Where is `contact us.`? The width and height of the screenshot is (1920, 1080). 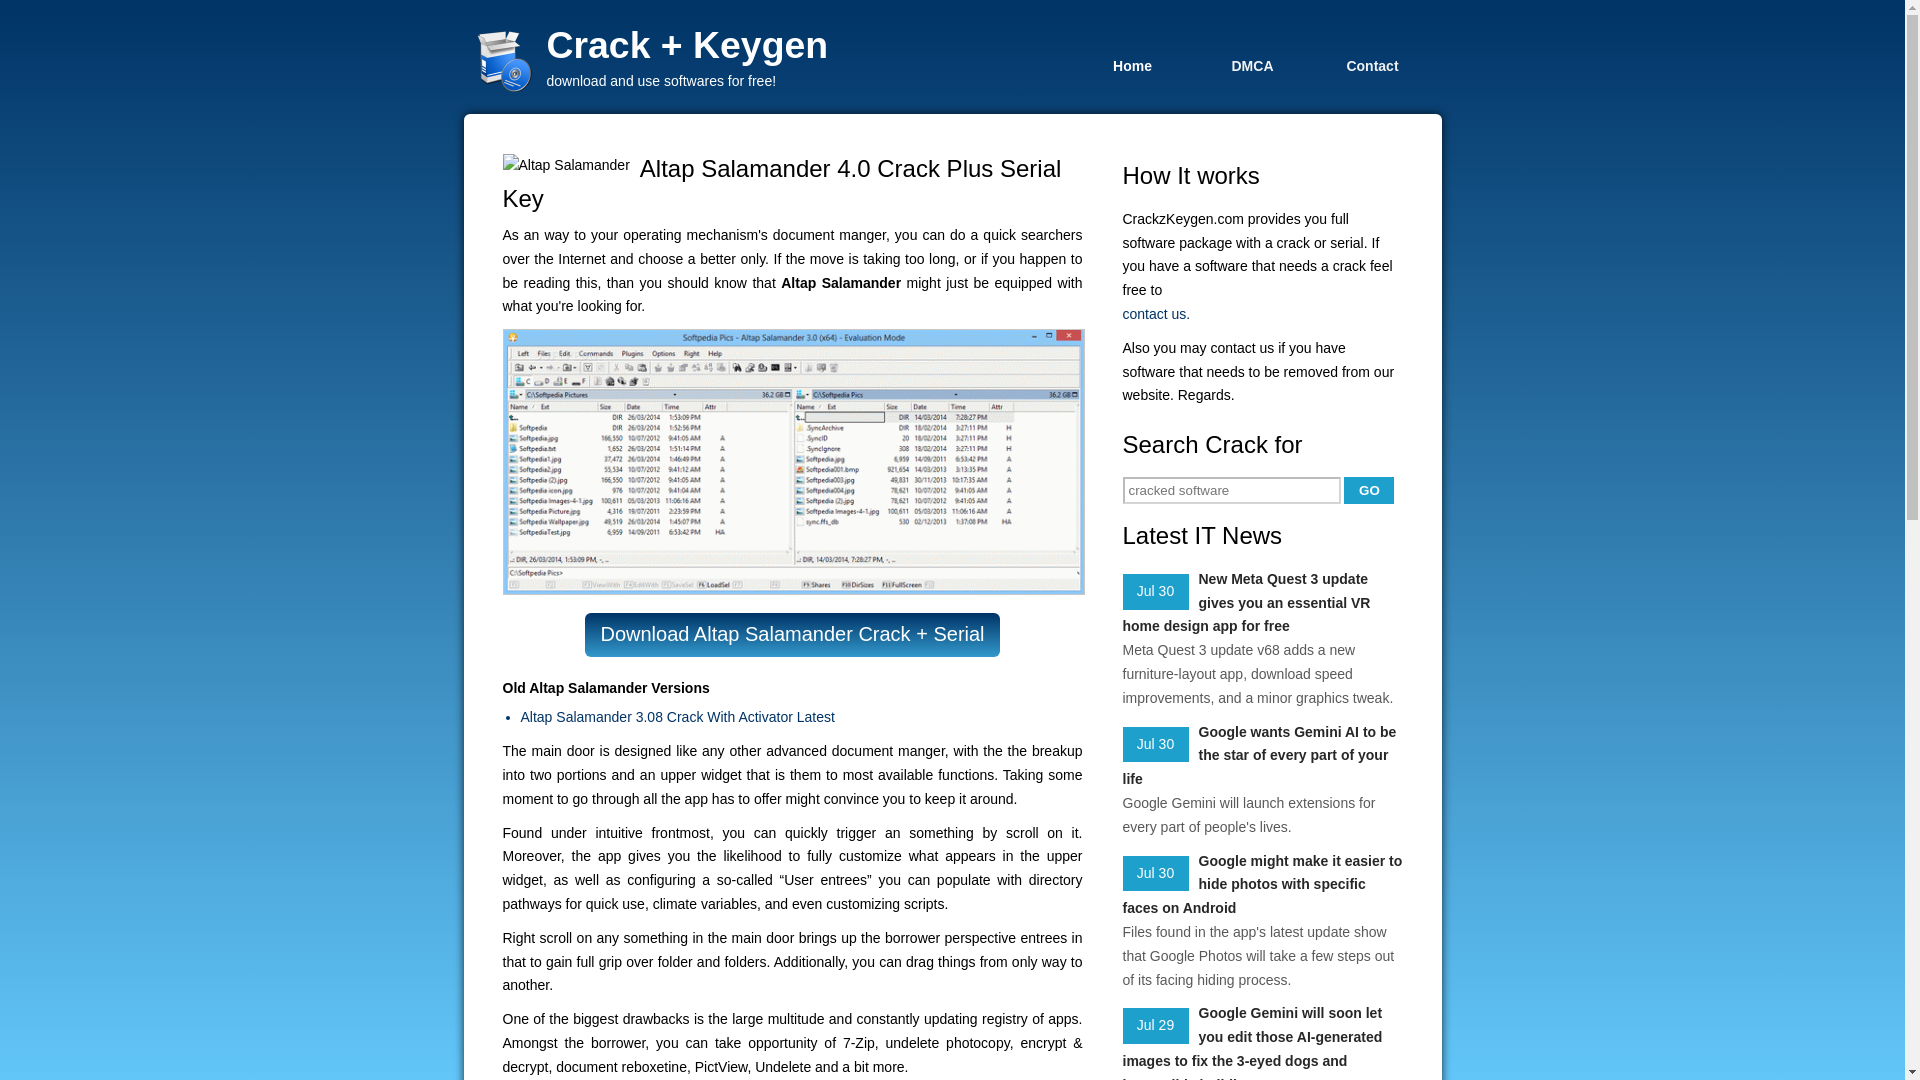
contact us. is located at coordinates (1261, 315).